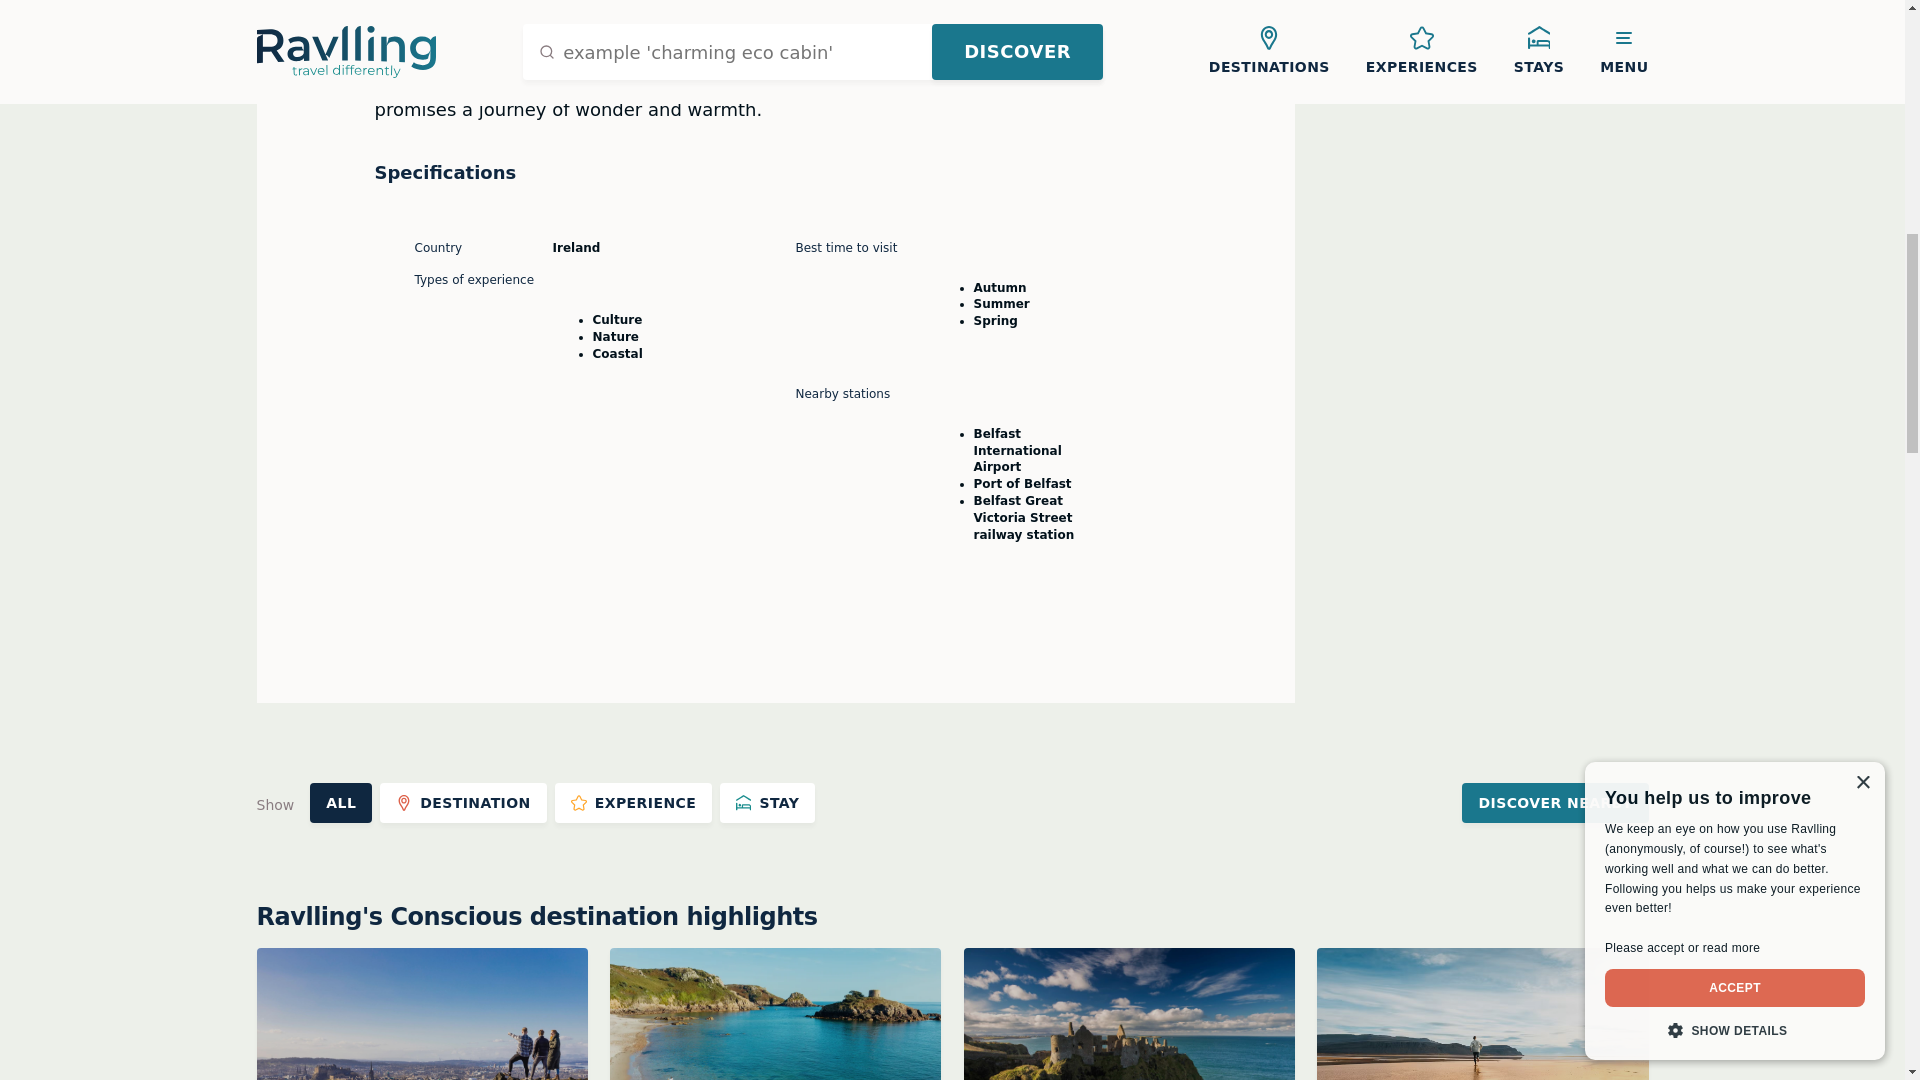 The width and height of the screenshot is (1920, 1080). I want to click on ALL, so click(1128, 1014).